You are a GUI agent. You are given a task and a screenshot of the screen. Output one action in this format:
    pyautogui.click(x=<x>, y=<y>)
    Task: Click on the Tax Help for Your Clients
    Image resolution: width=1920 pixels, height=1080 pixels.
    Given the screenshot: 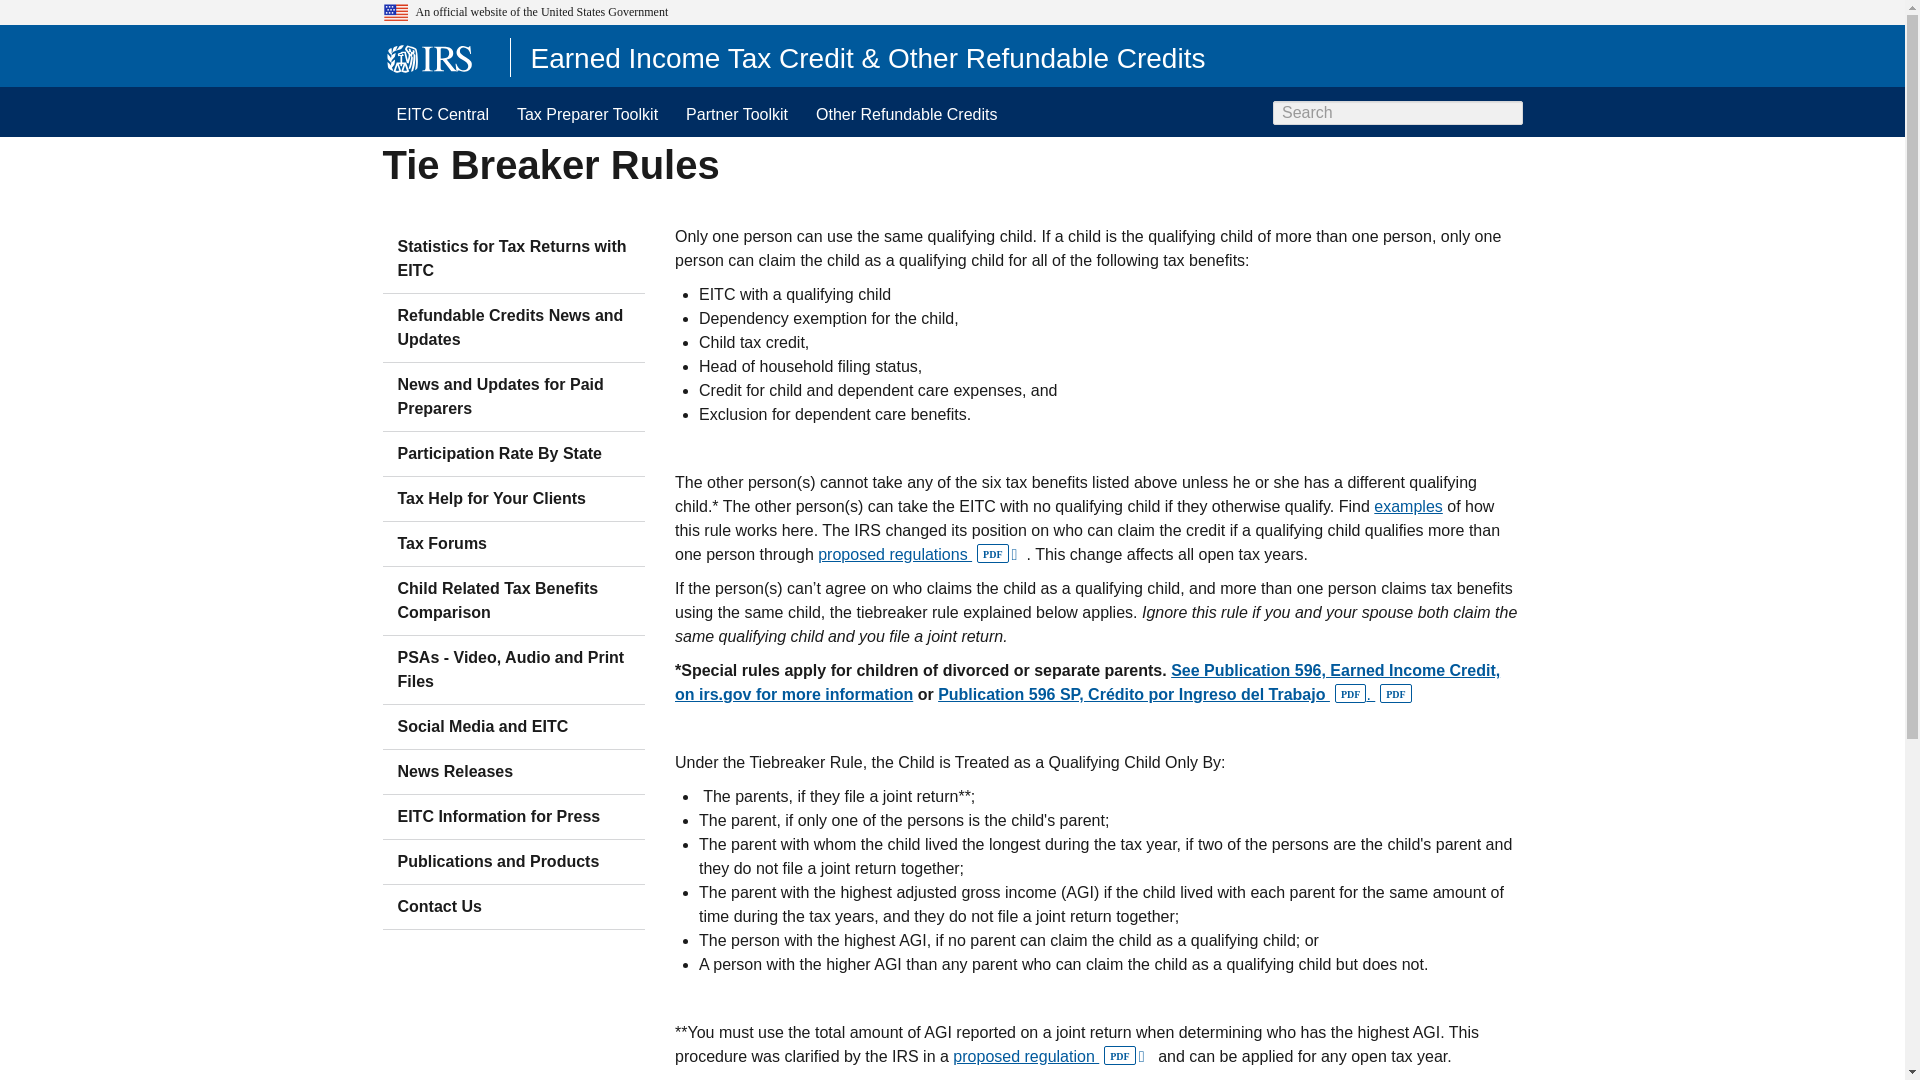 What is the action you would take?
    pyautogui.click(x=514, y=498)
    